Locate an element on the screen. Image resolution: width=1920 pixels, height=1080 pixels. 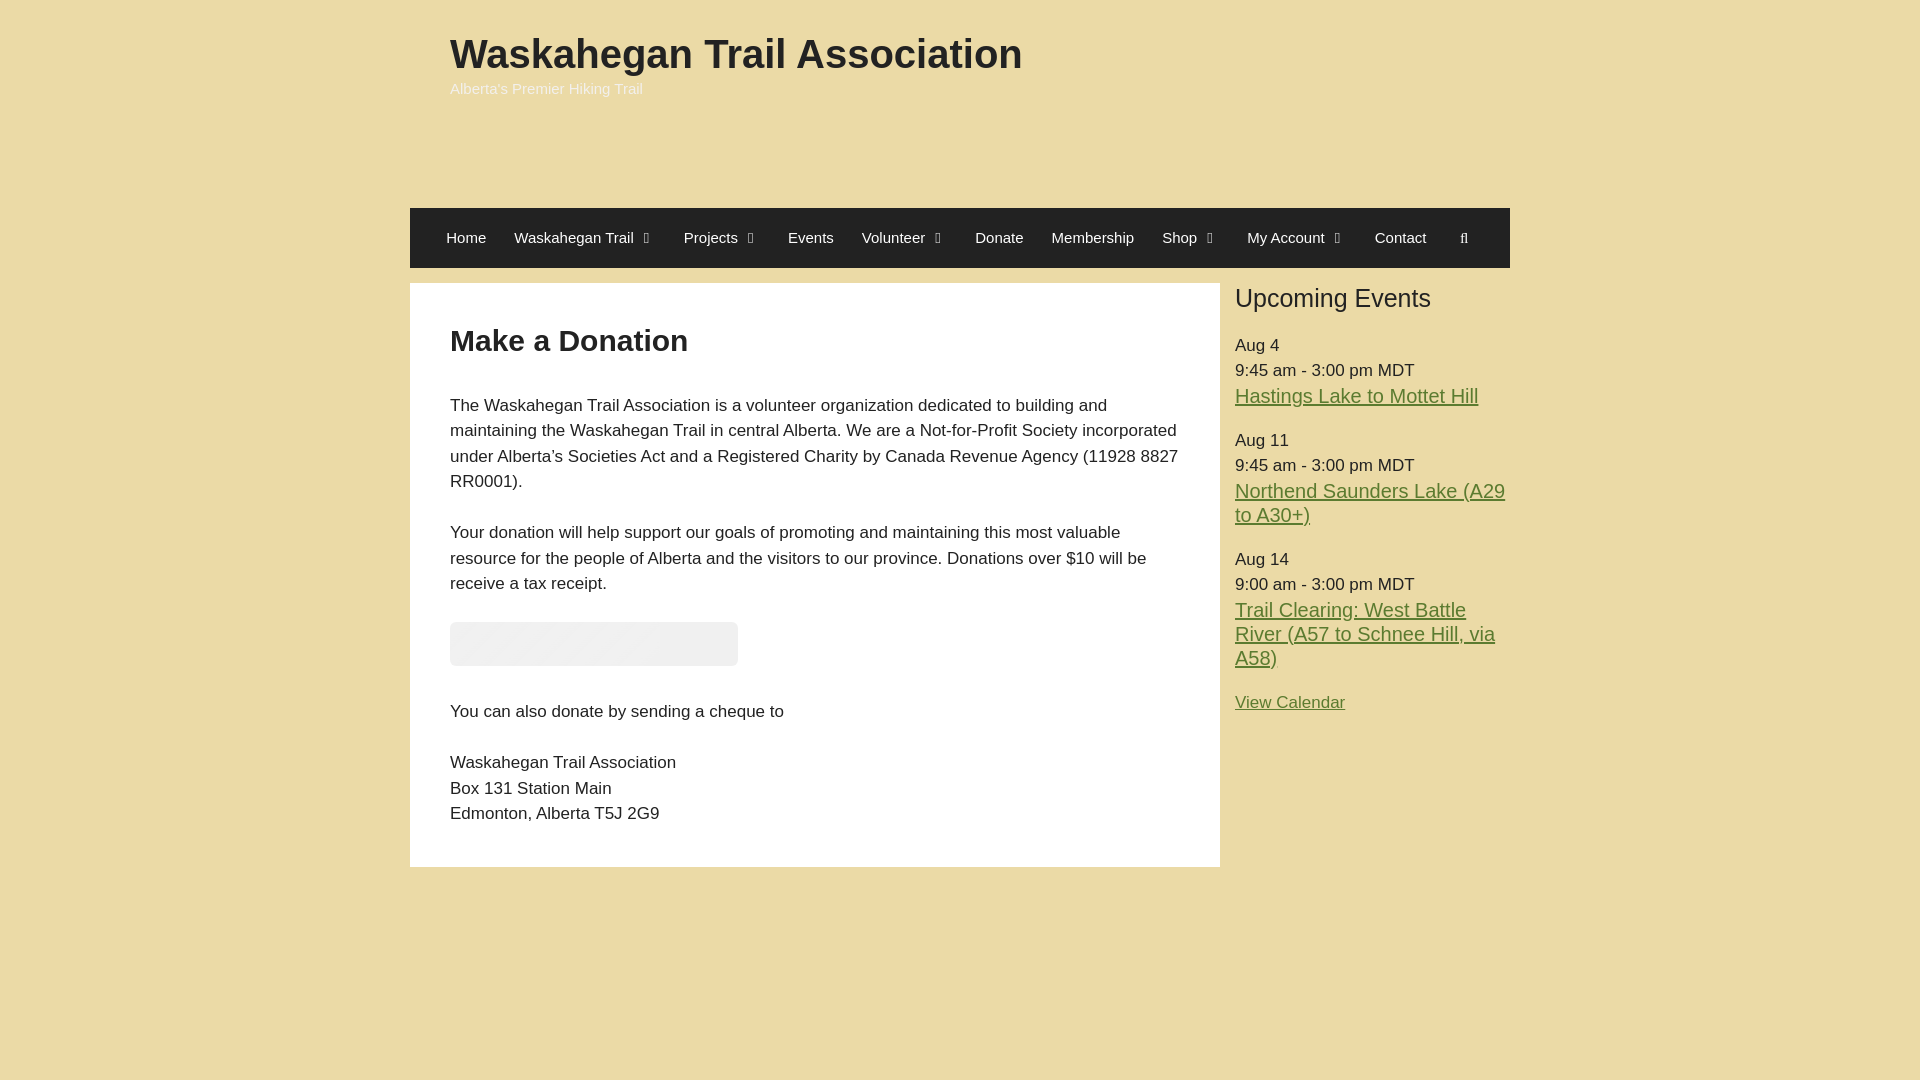
Waskahegan Trail Association is located at coordinates (736, 54).